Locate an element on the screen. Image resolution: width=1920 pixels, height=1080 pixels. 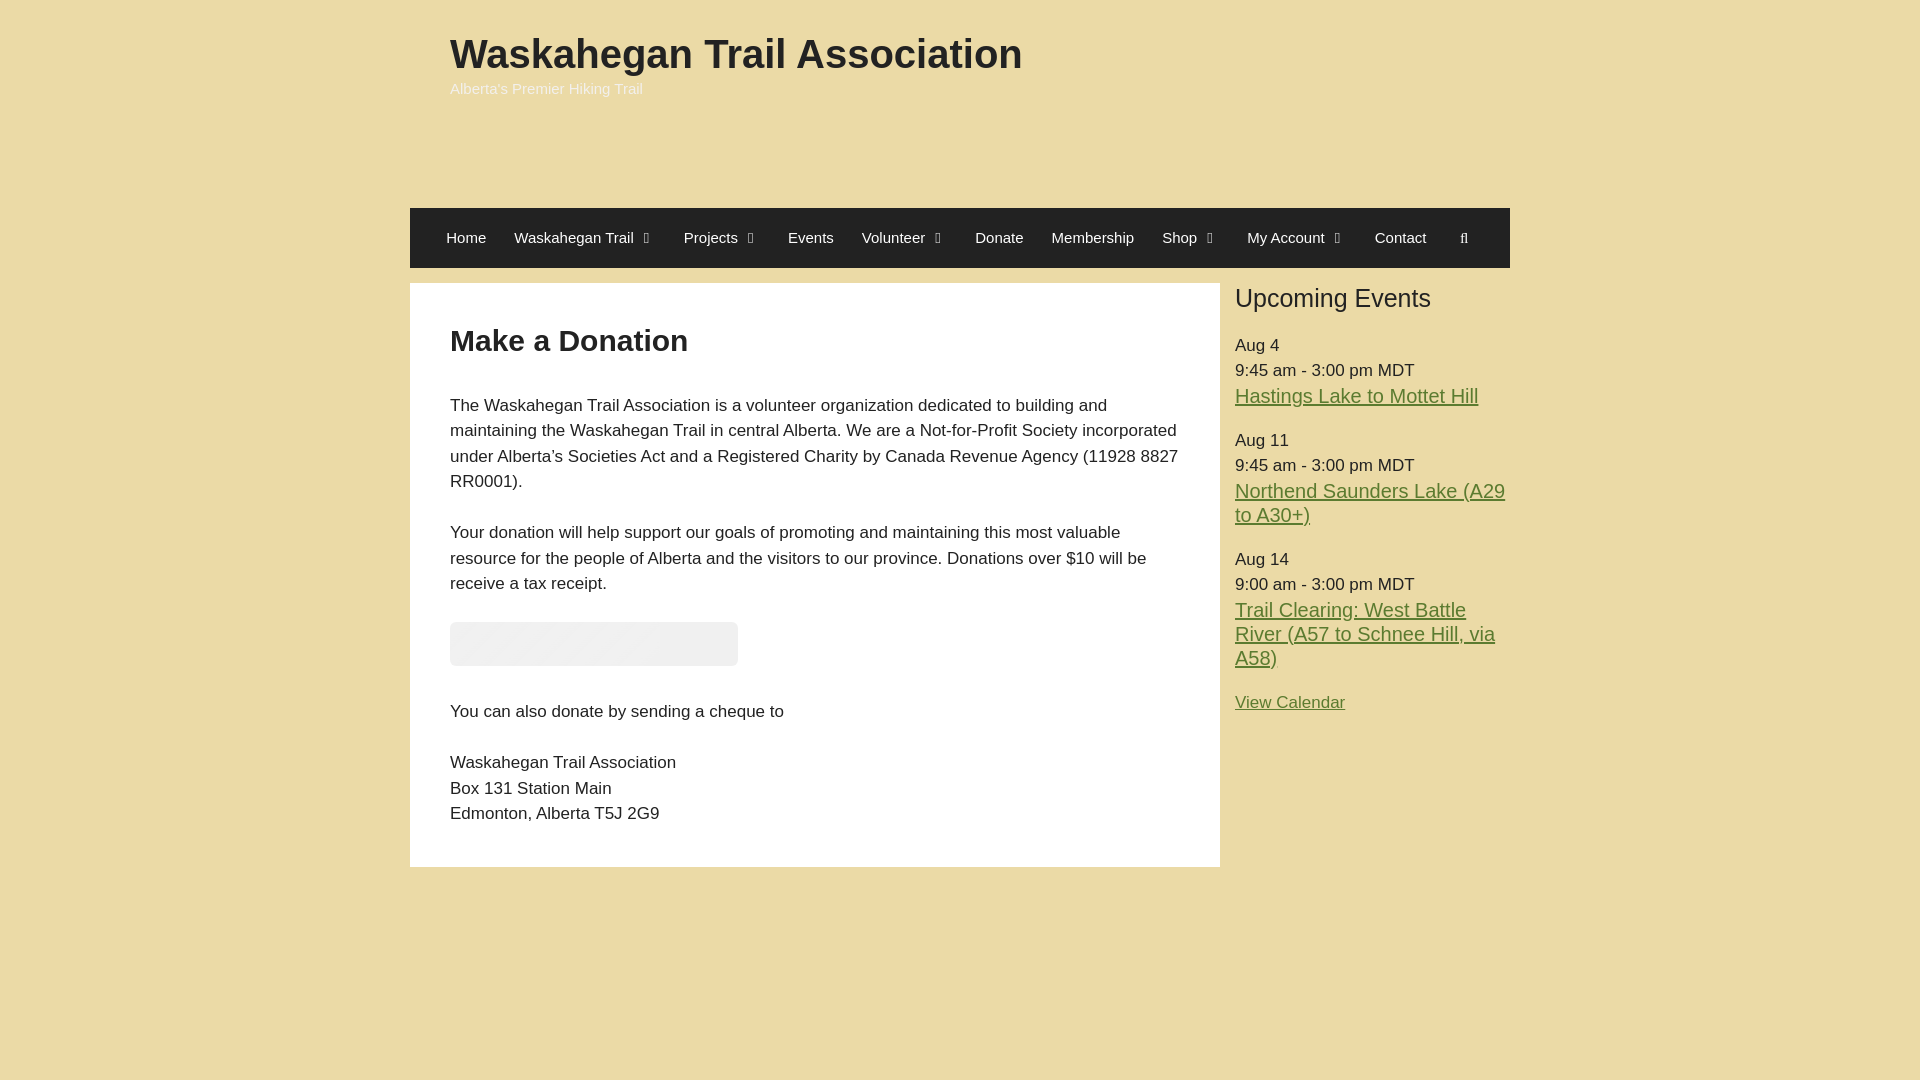
Waskahegan Trail Association is located at coordinates (736, 54).